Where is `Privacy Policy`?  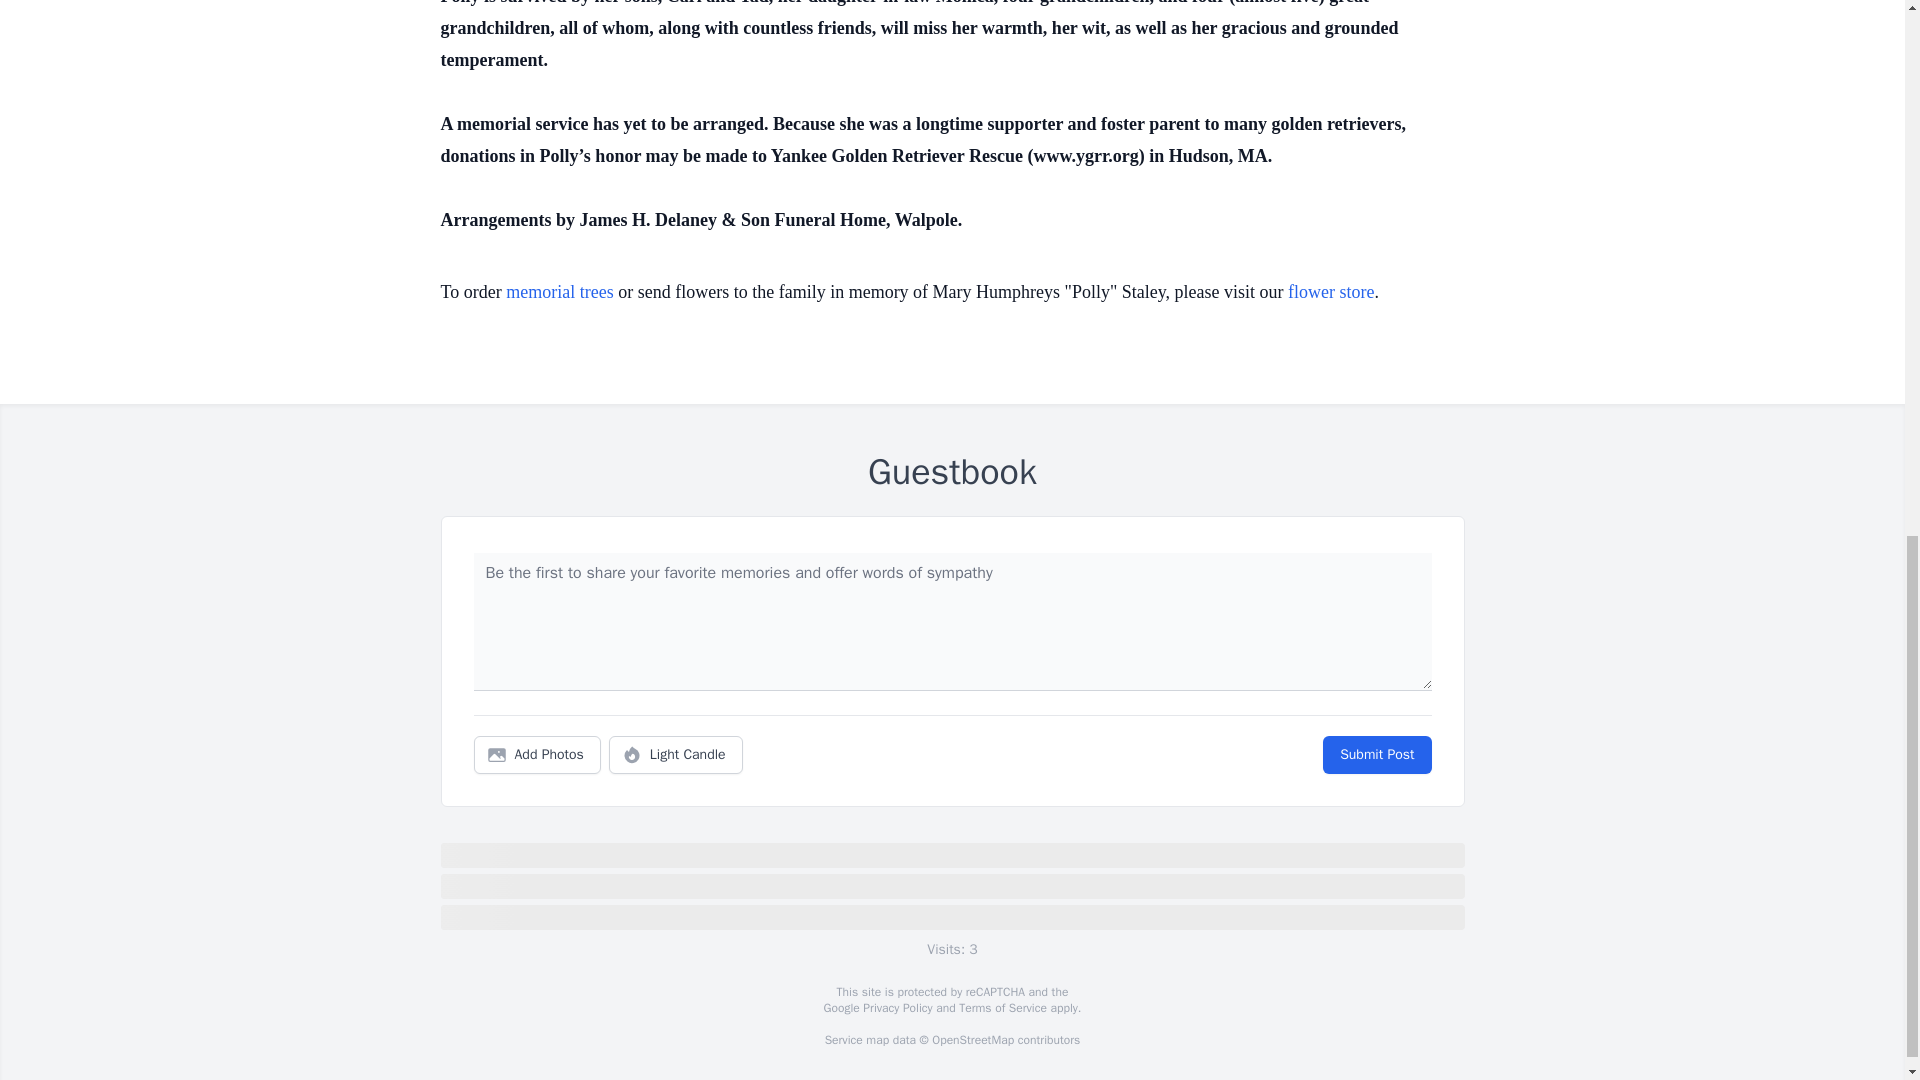
Privacy Policy is located at coordinates (896, 1008).